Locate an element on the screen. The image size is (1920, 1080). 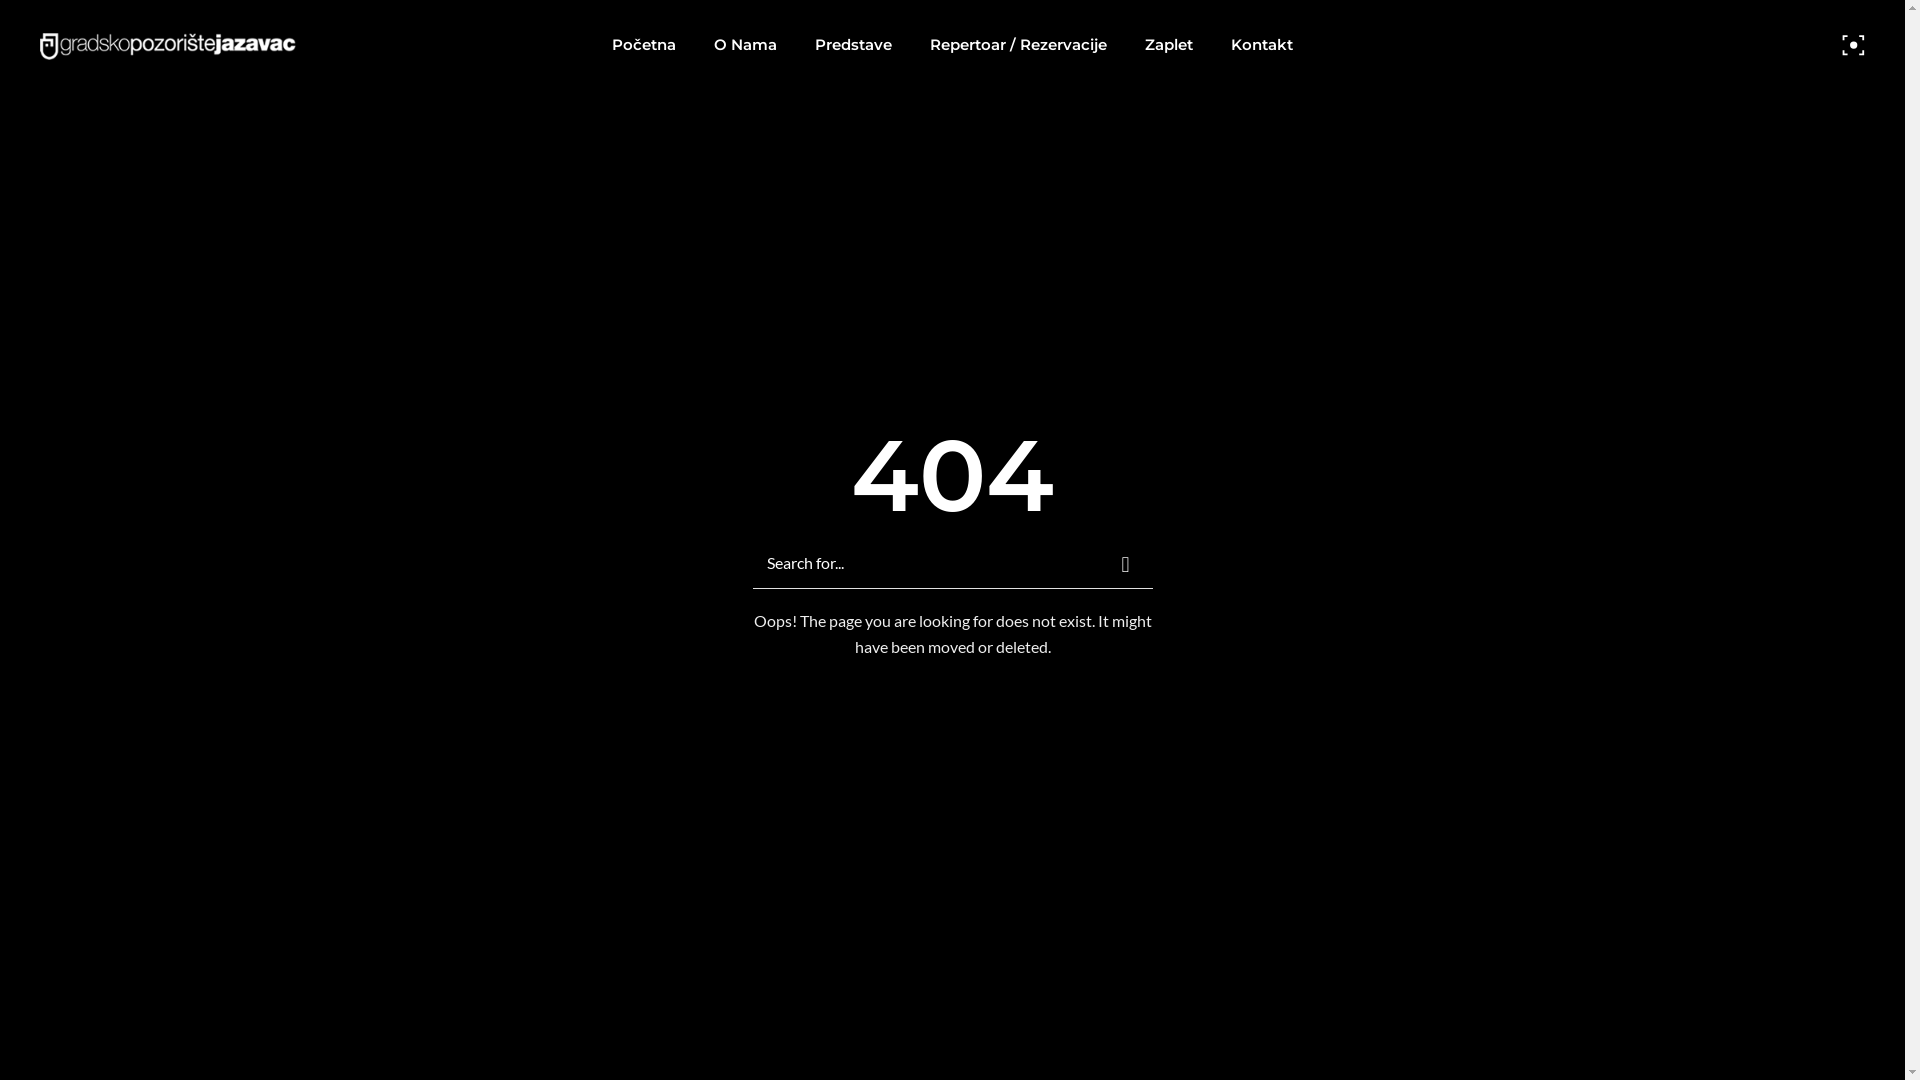
Predstave is located at coordinates (854, 45).